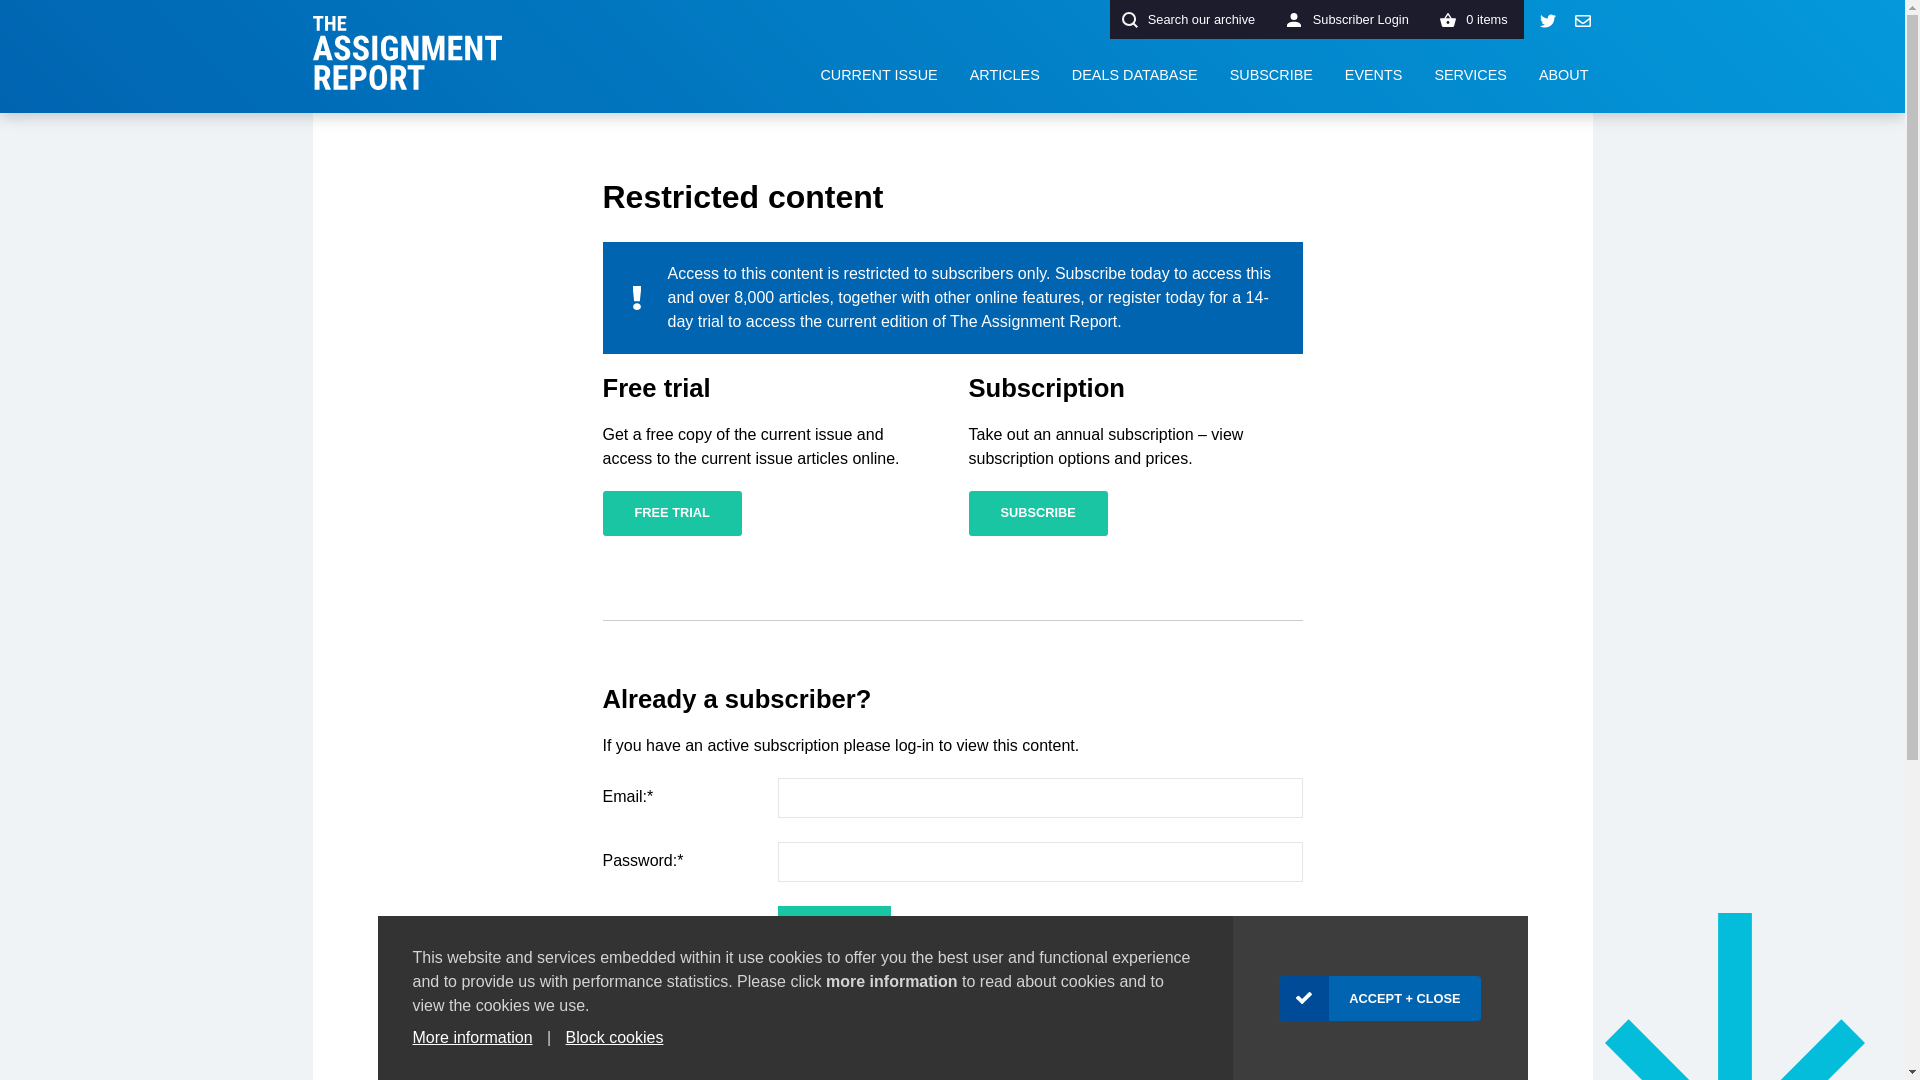  What do you see at coordinates (406, 52) in the screenshot?
I see `The Assignment Report` at bounding box center [406, 52].